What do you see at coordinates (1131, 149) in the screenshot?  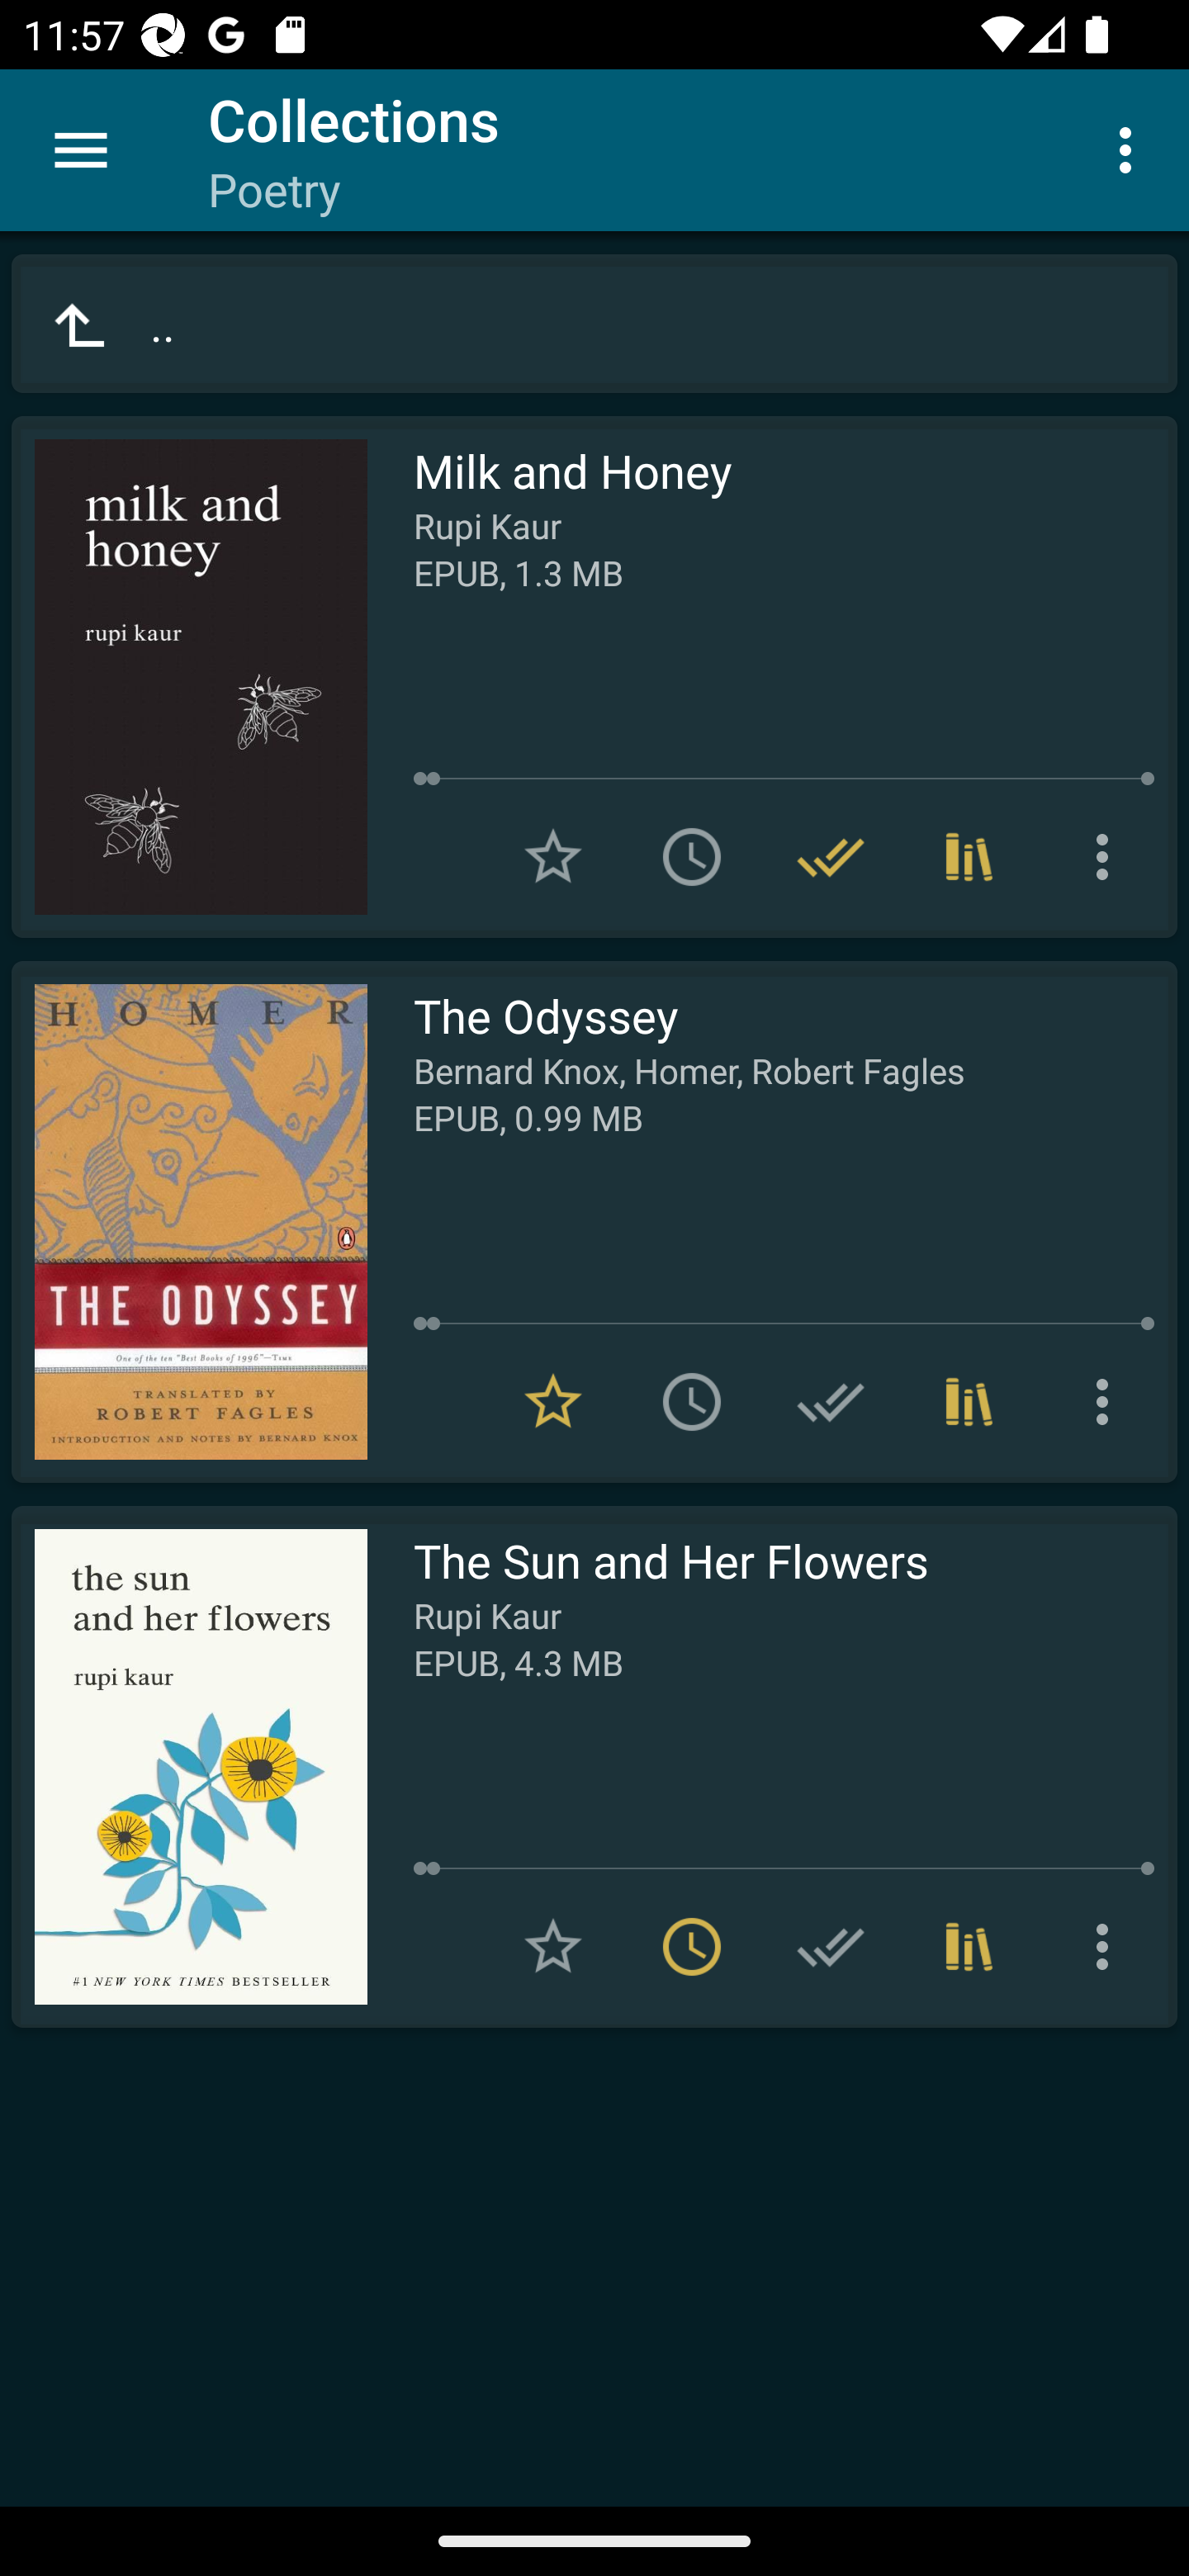 I see `More options` at bounding box center [1131, 149].